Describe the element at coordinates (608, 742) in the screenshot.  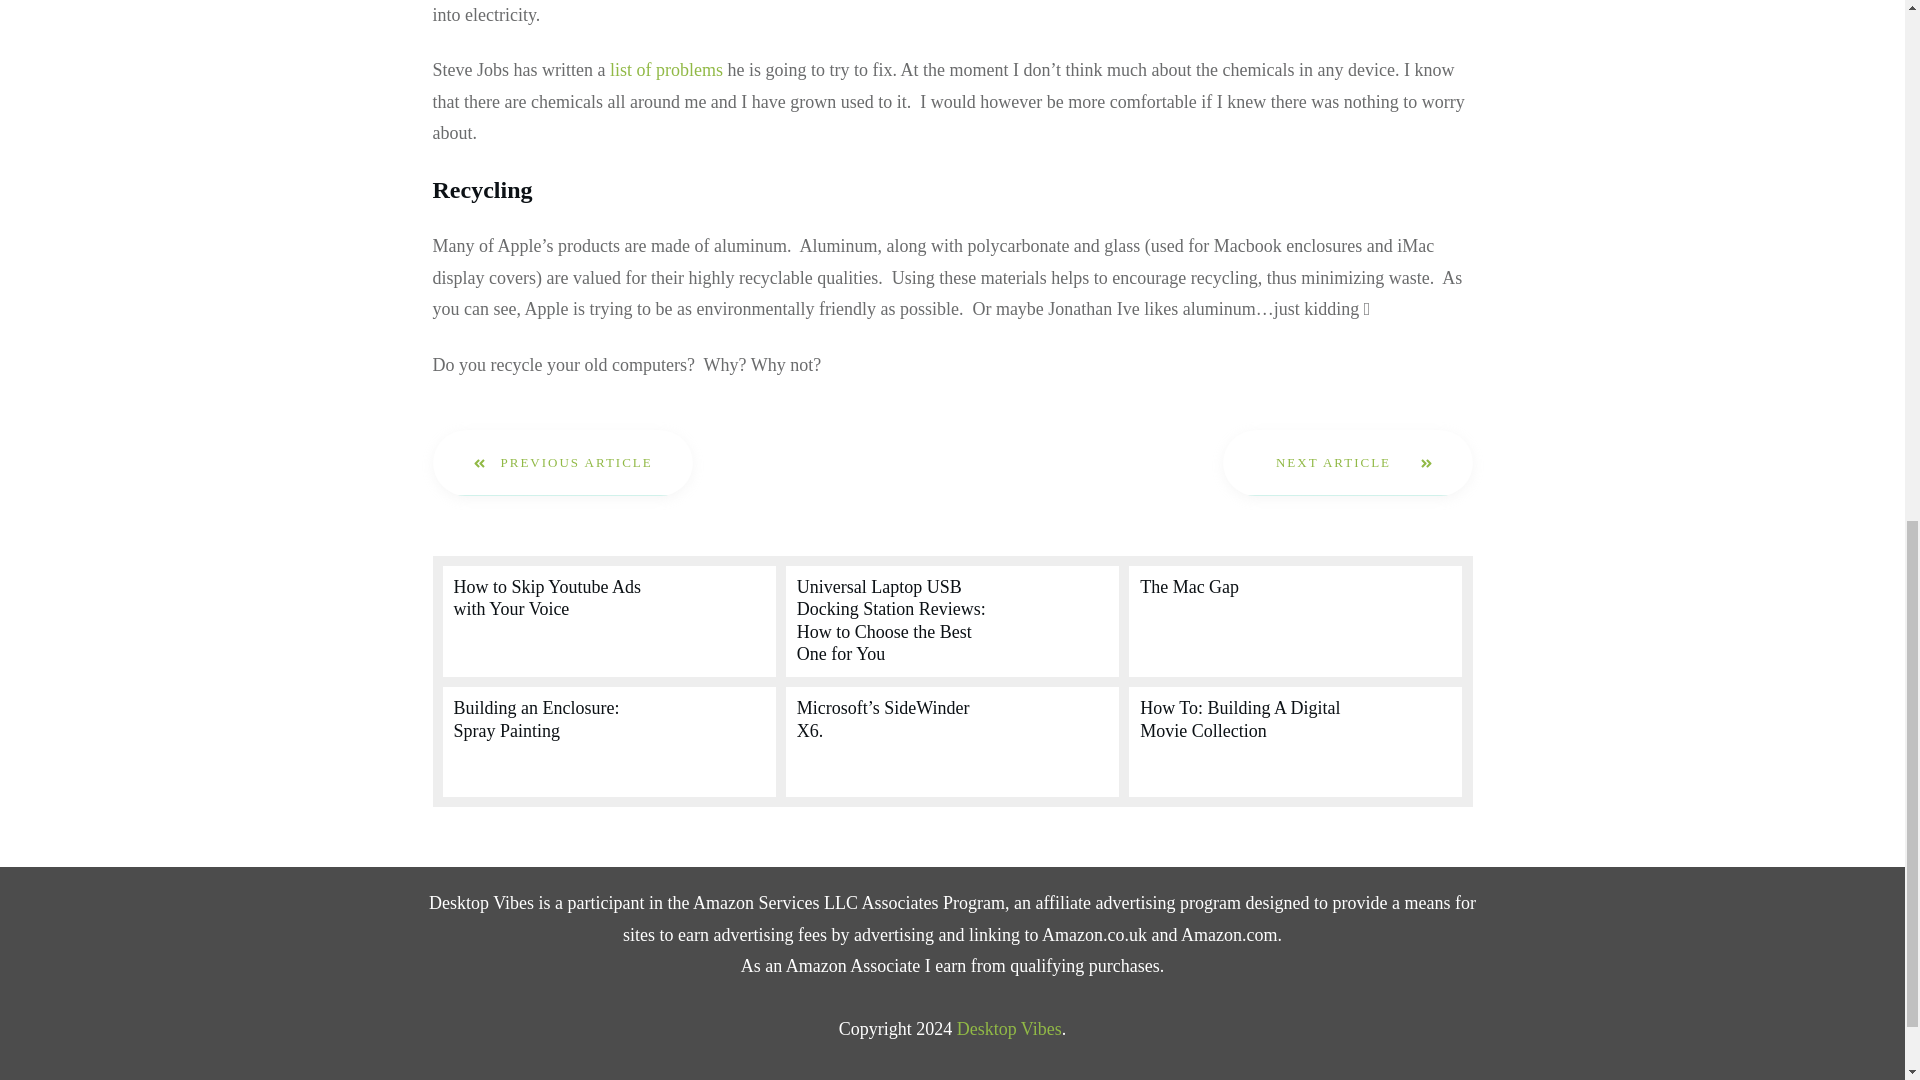
I see `Building an Enclosure: Spray Painting` at that location.